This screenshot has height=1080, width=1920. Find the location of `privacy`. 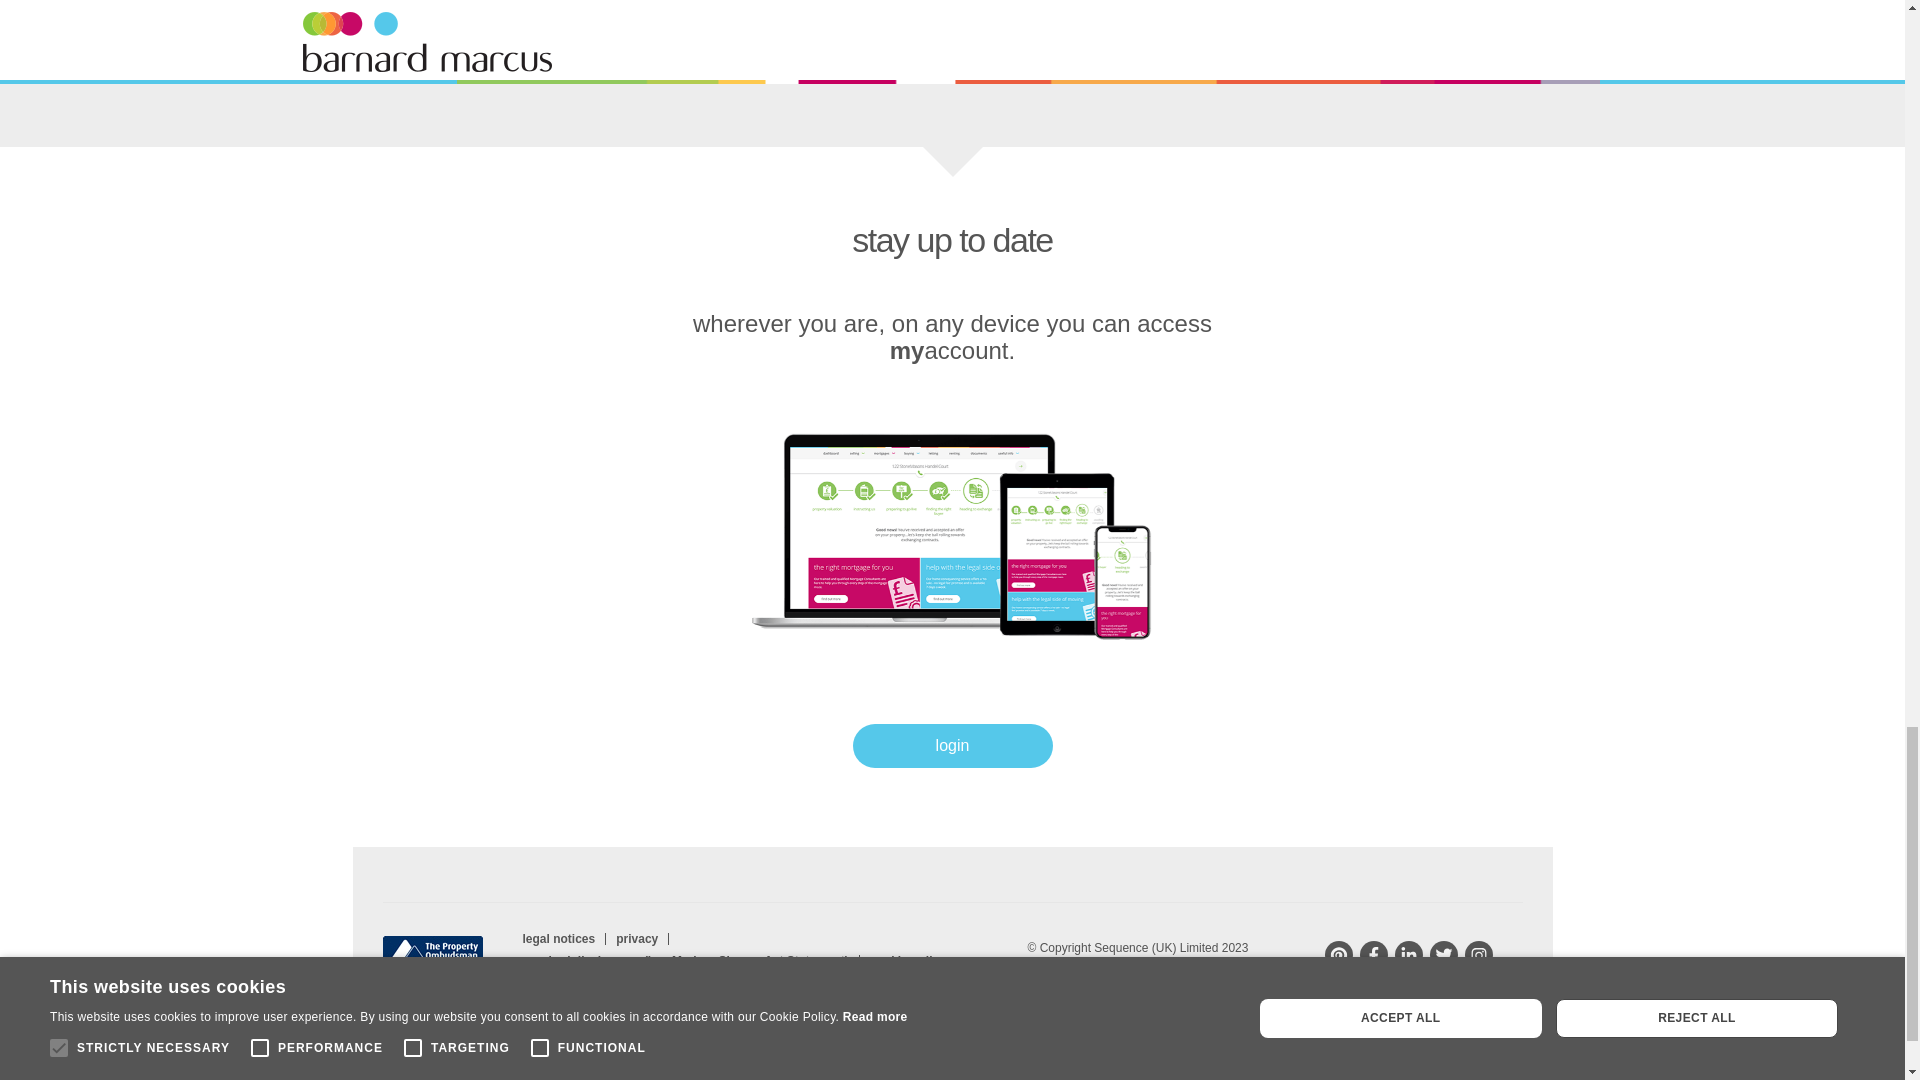

privacy is located at coordinates (637, 939).